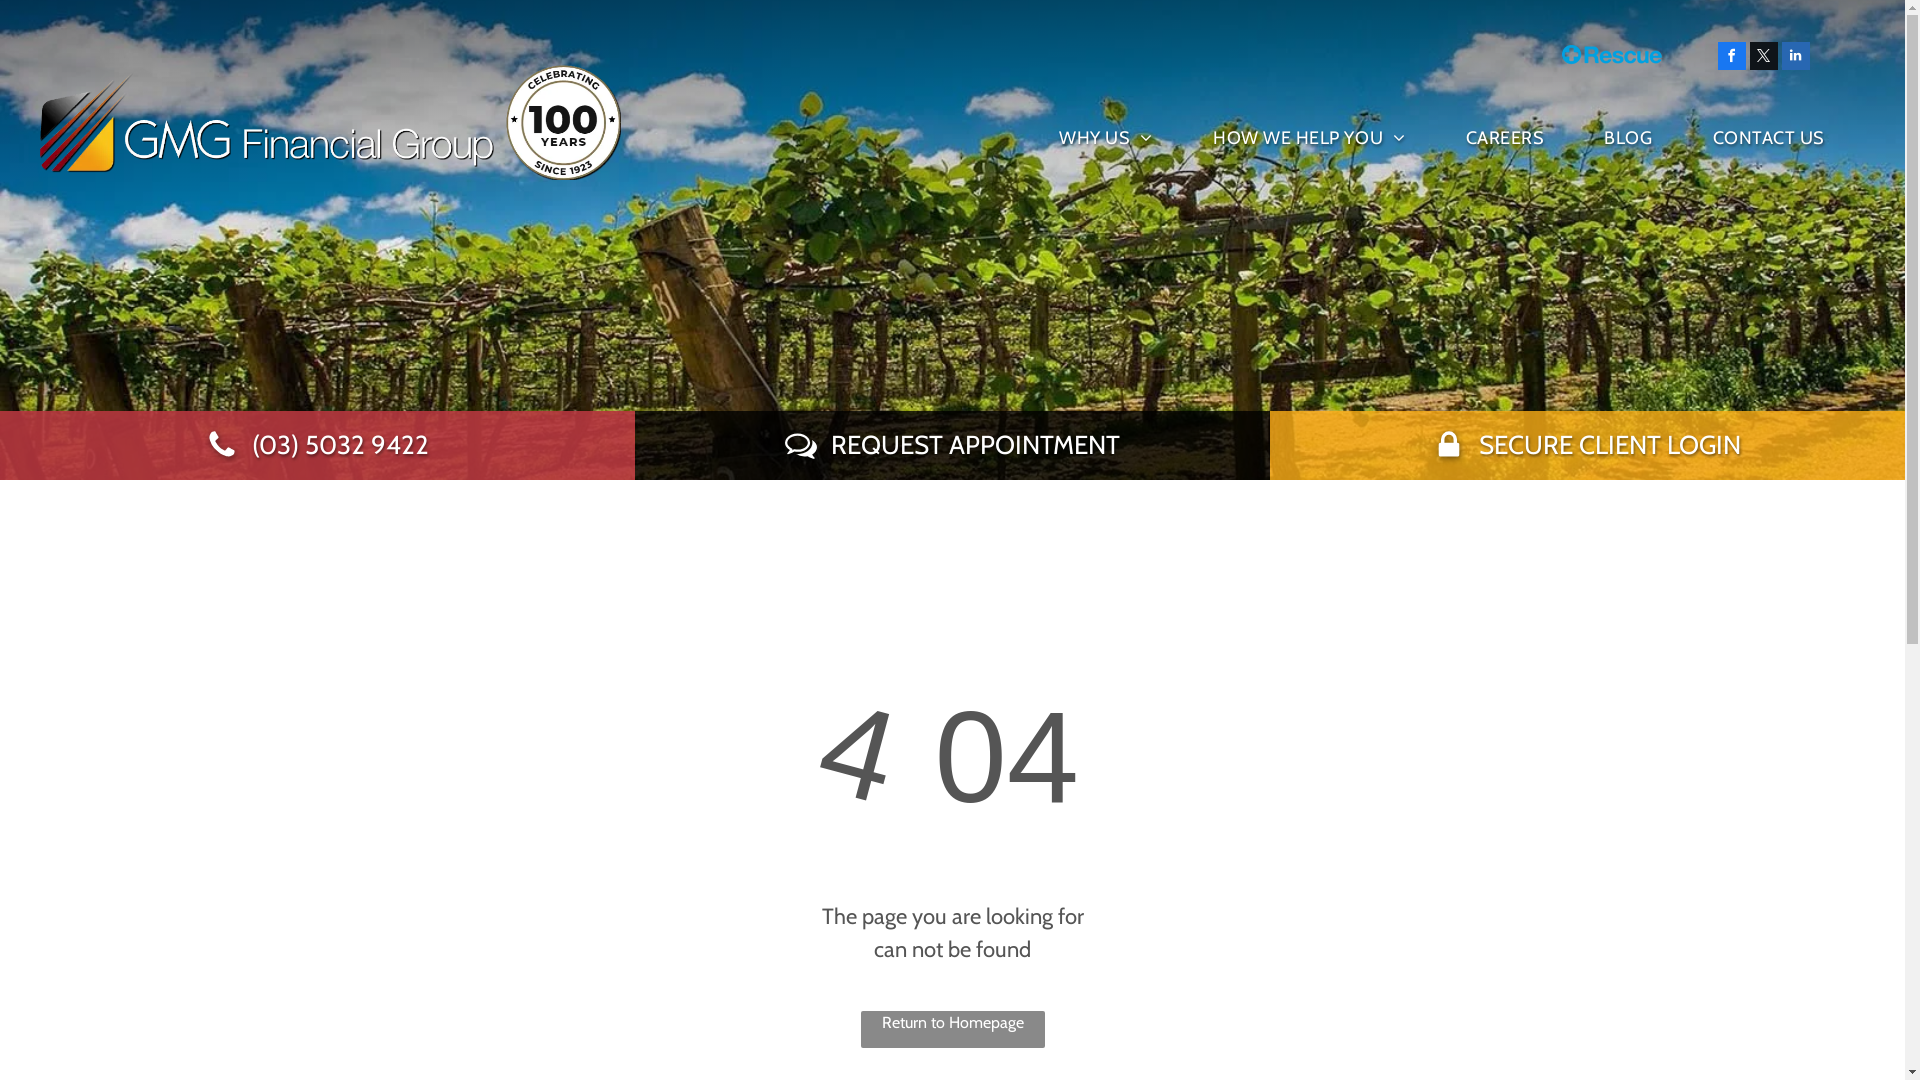  I want to click on REQUEST APPOINTMENT, so click(952, 444).